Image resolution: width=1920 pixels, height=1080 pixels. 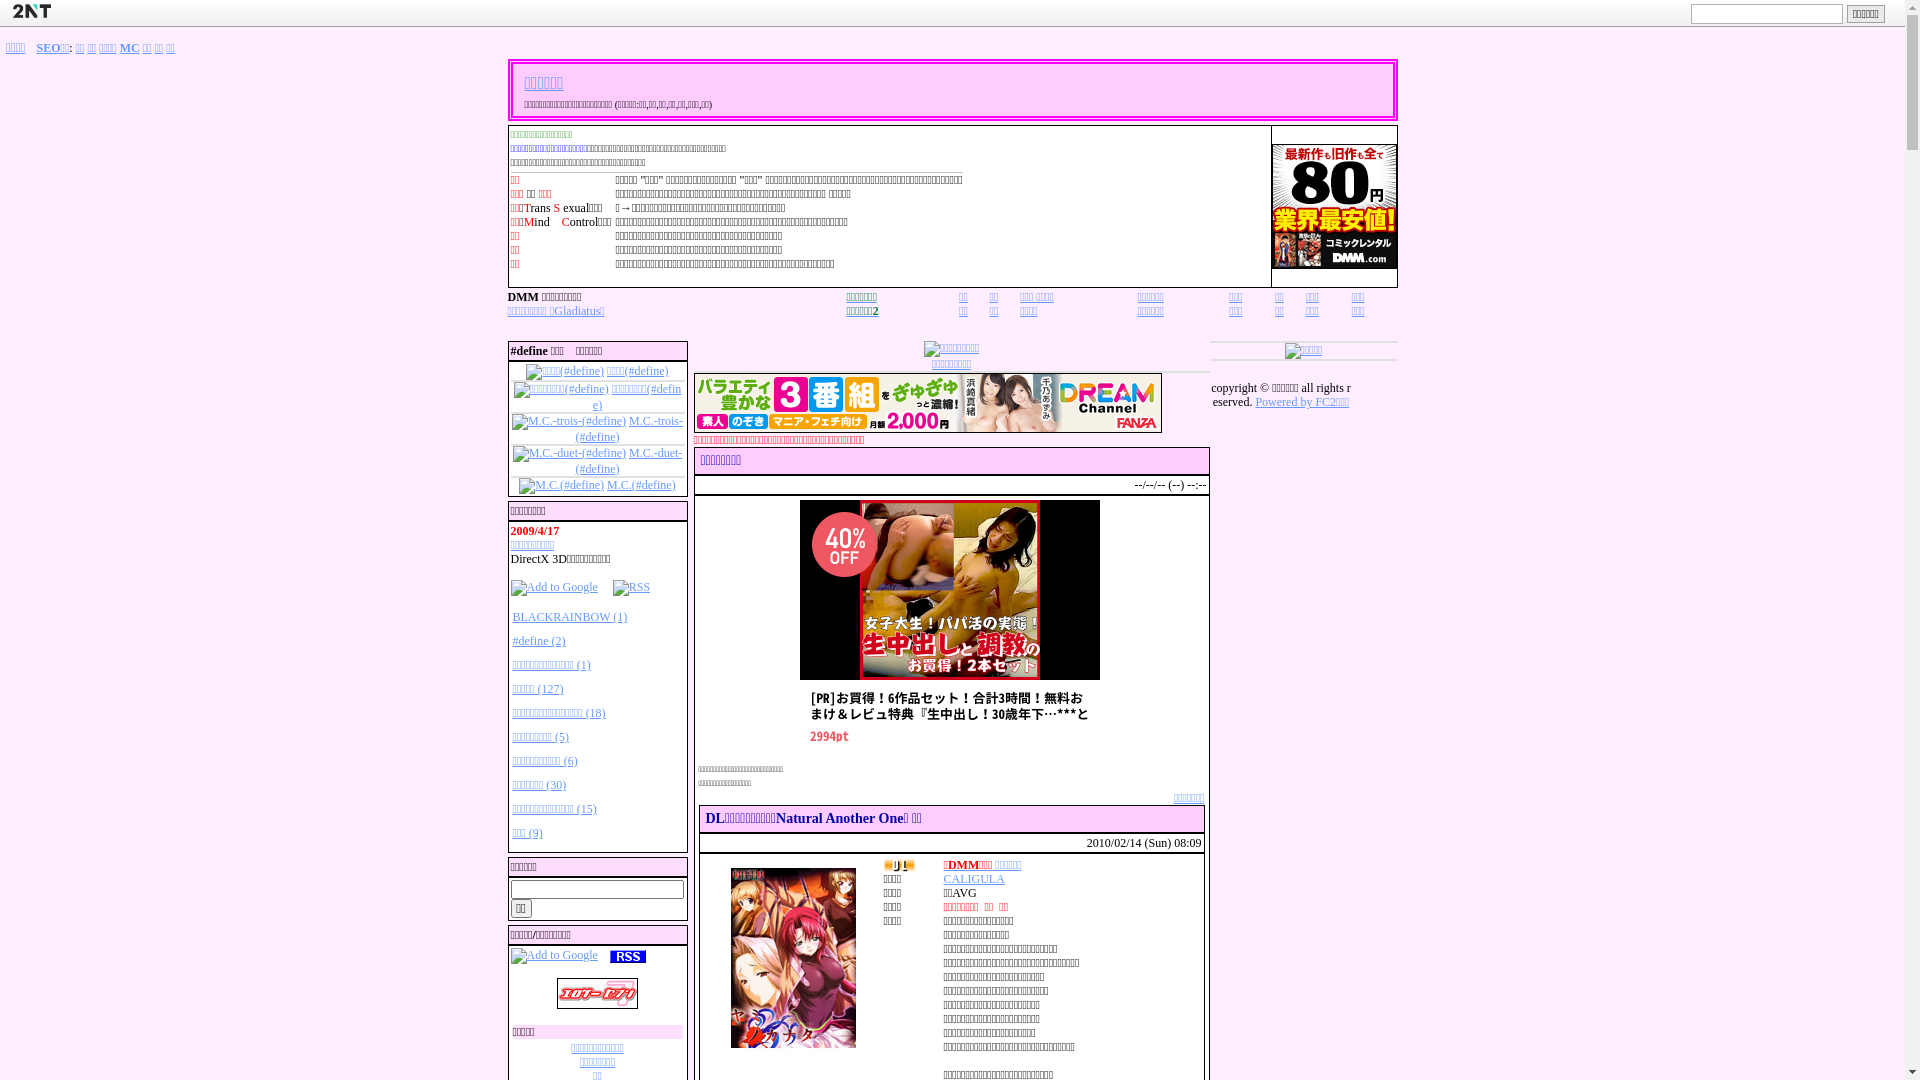 I want to click on M.C.(#define), so click(x=642, y=485).